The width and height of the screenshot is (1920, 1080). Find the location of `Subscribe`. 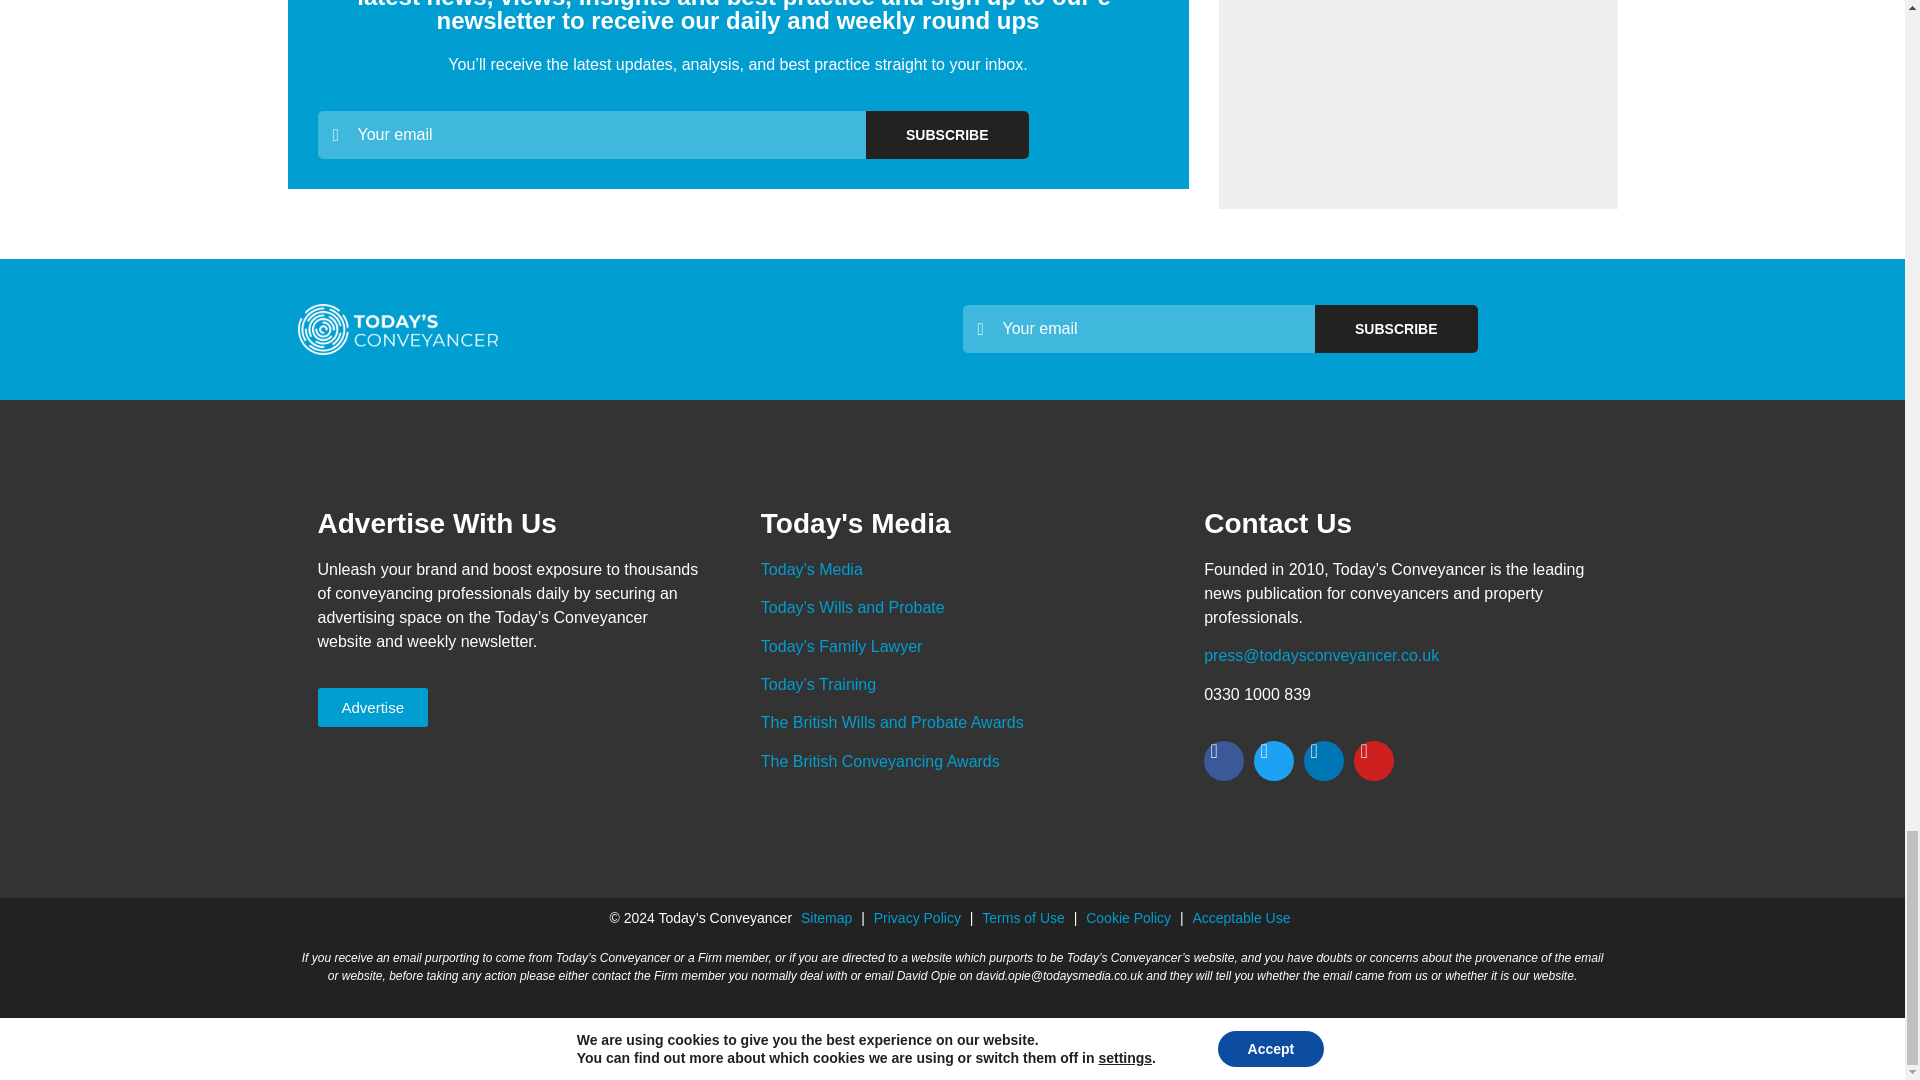

Subscribe is located at coordinates (946, 134).